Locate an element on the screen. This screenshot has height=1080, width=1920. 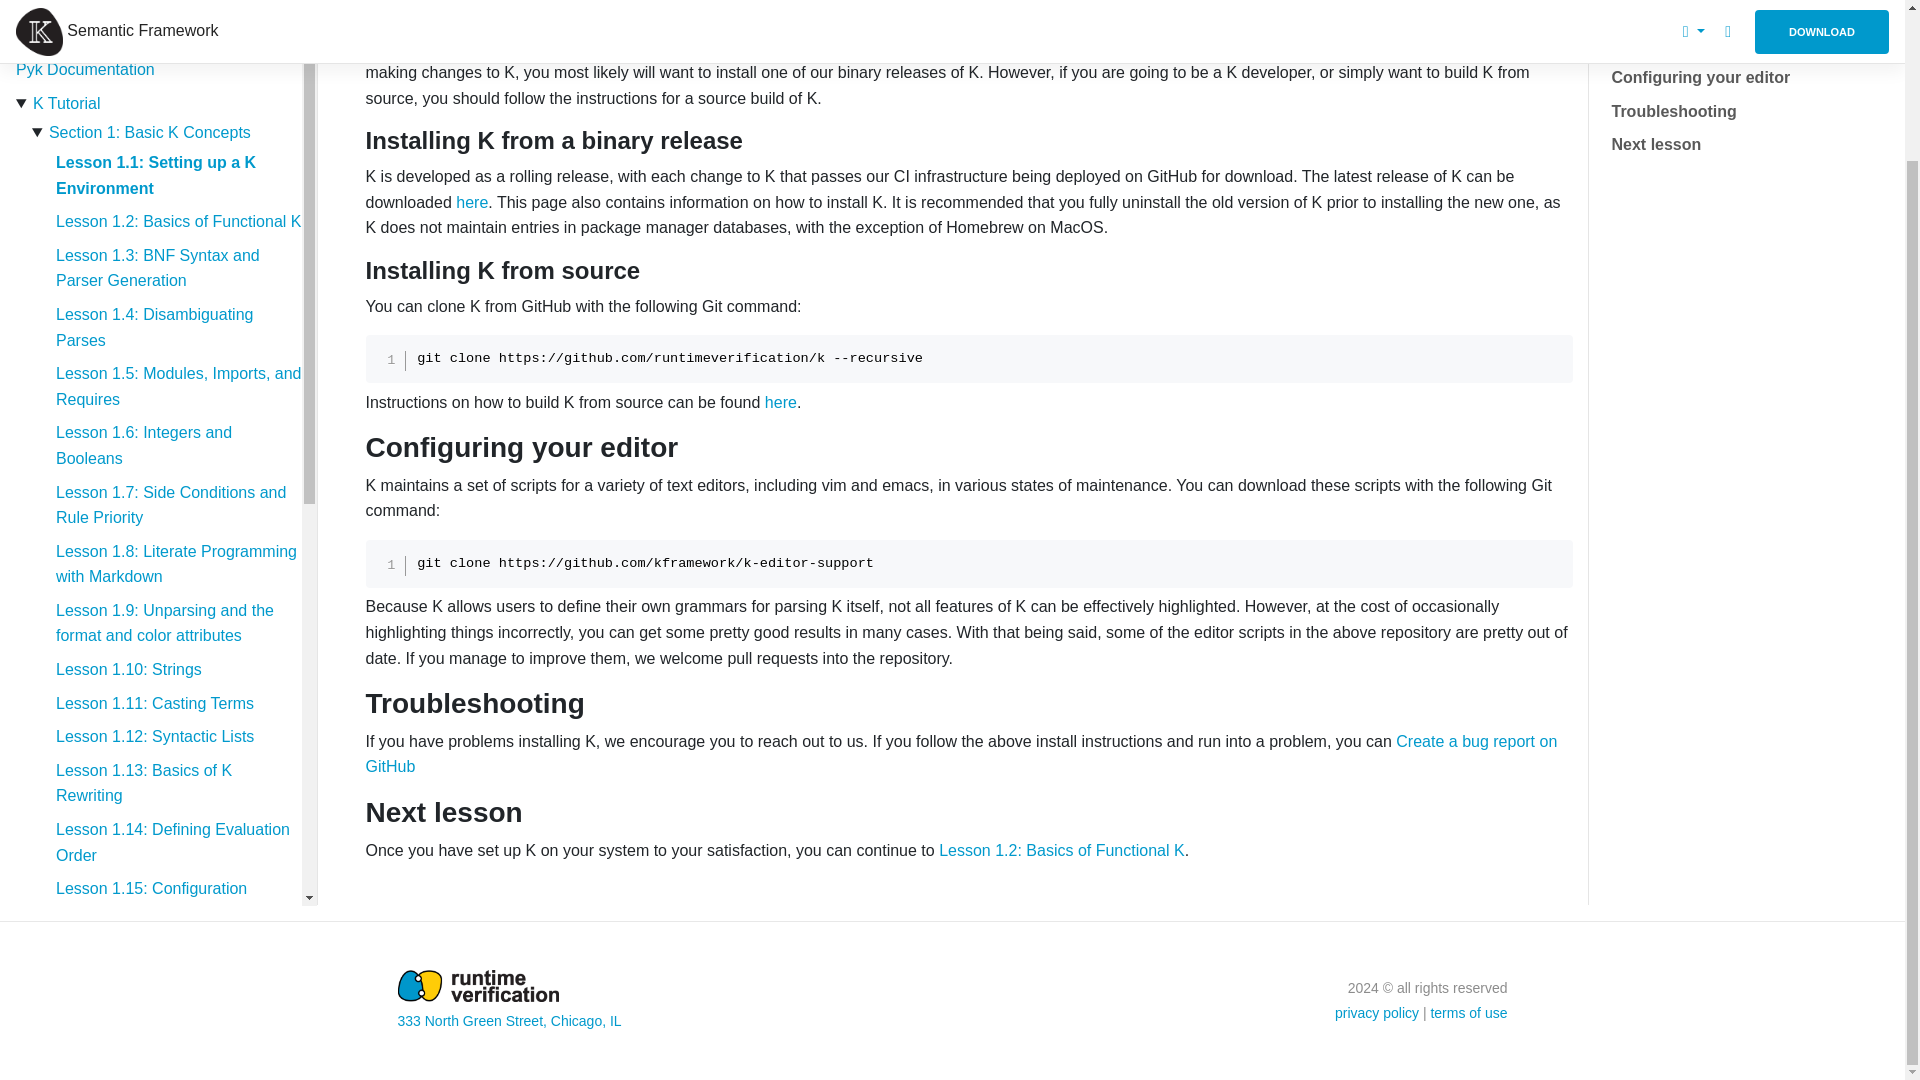
Homepage is located at coordinates (54, 5).